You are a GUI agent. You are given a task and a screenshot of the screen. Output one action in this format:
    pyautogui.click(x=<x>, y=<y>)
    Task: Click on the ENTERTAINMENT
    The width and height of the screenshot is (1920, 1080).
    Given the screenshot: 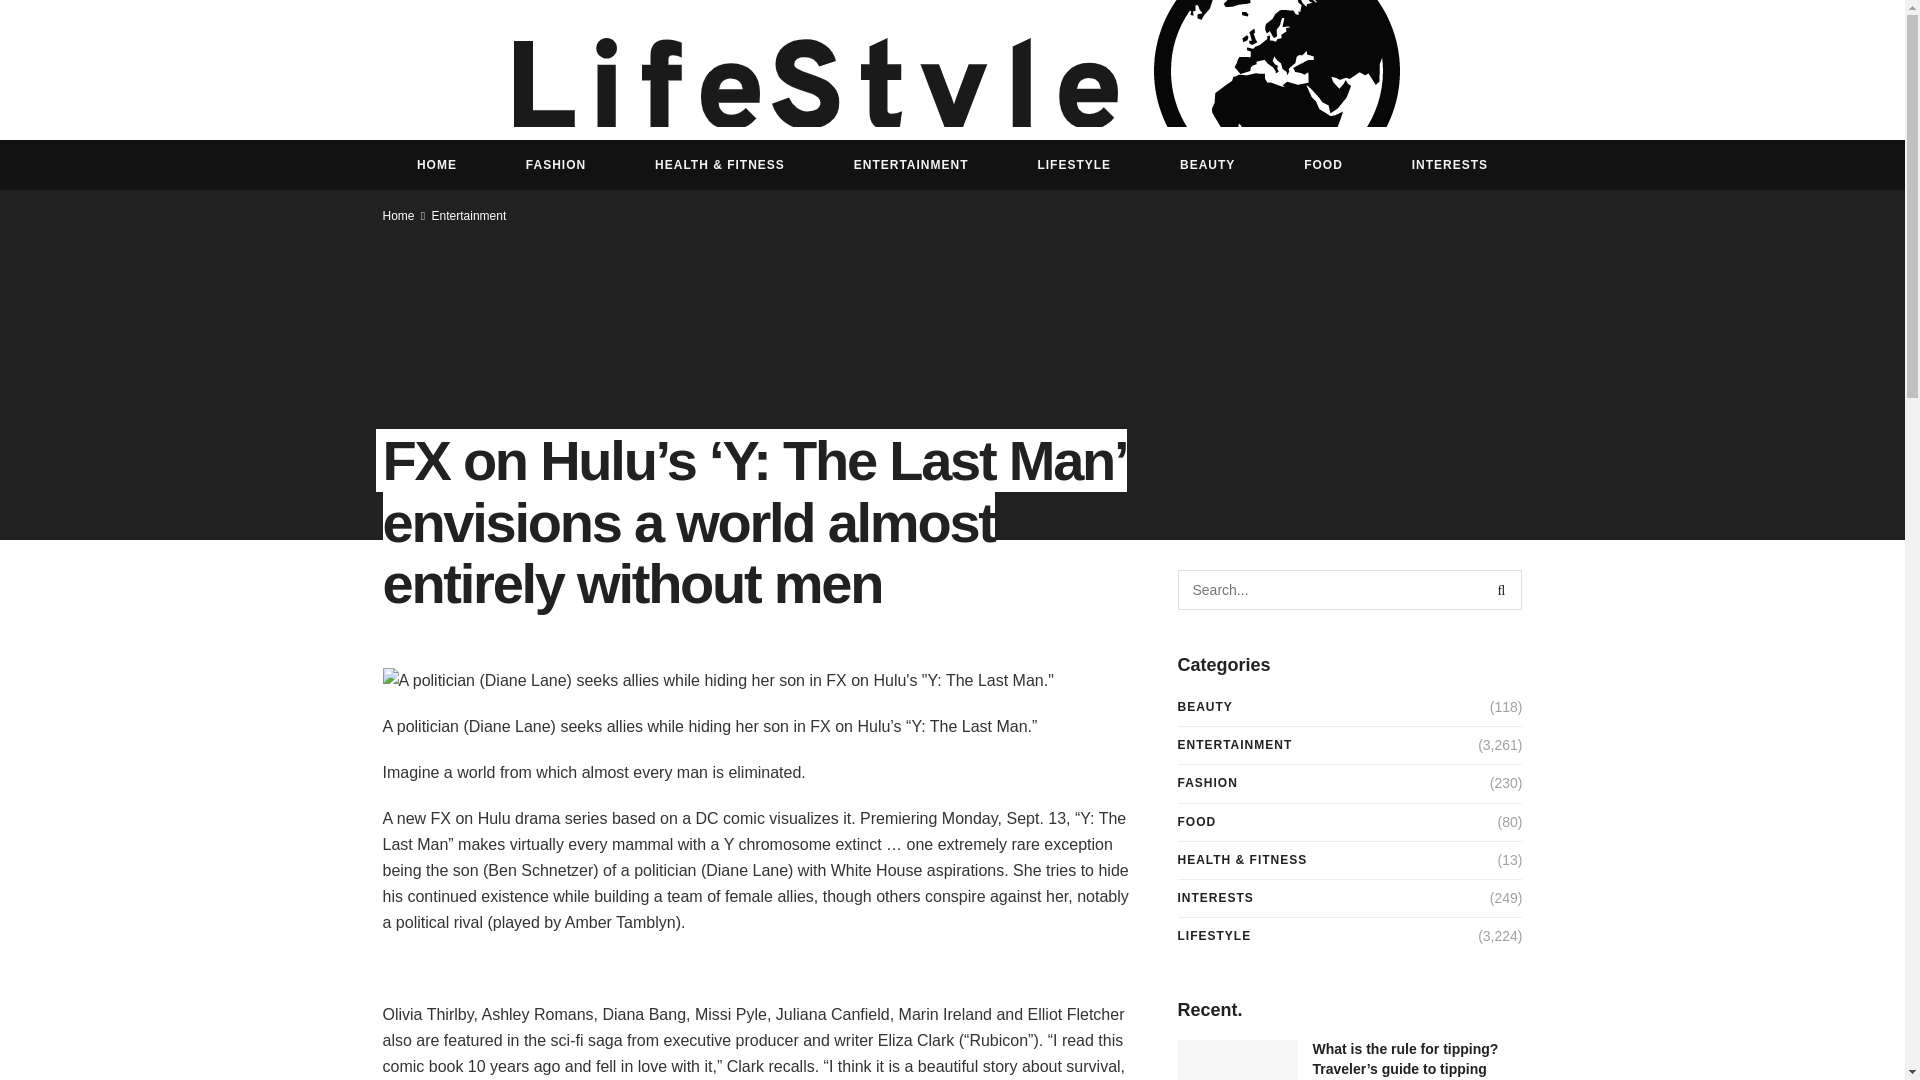 What is the action you would take?
    pyautogui.click(x=910, y=165)
    